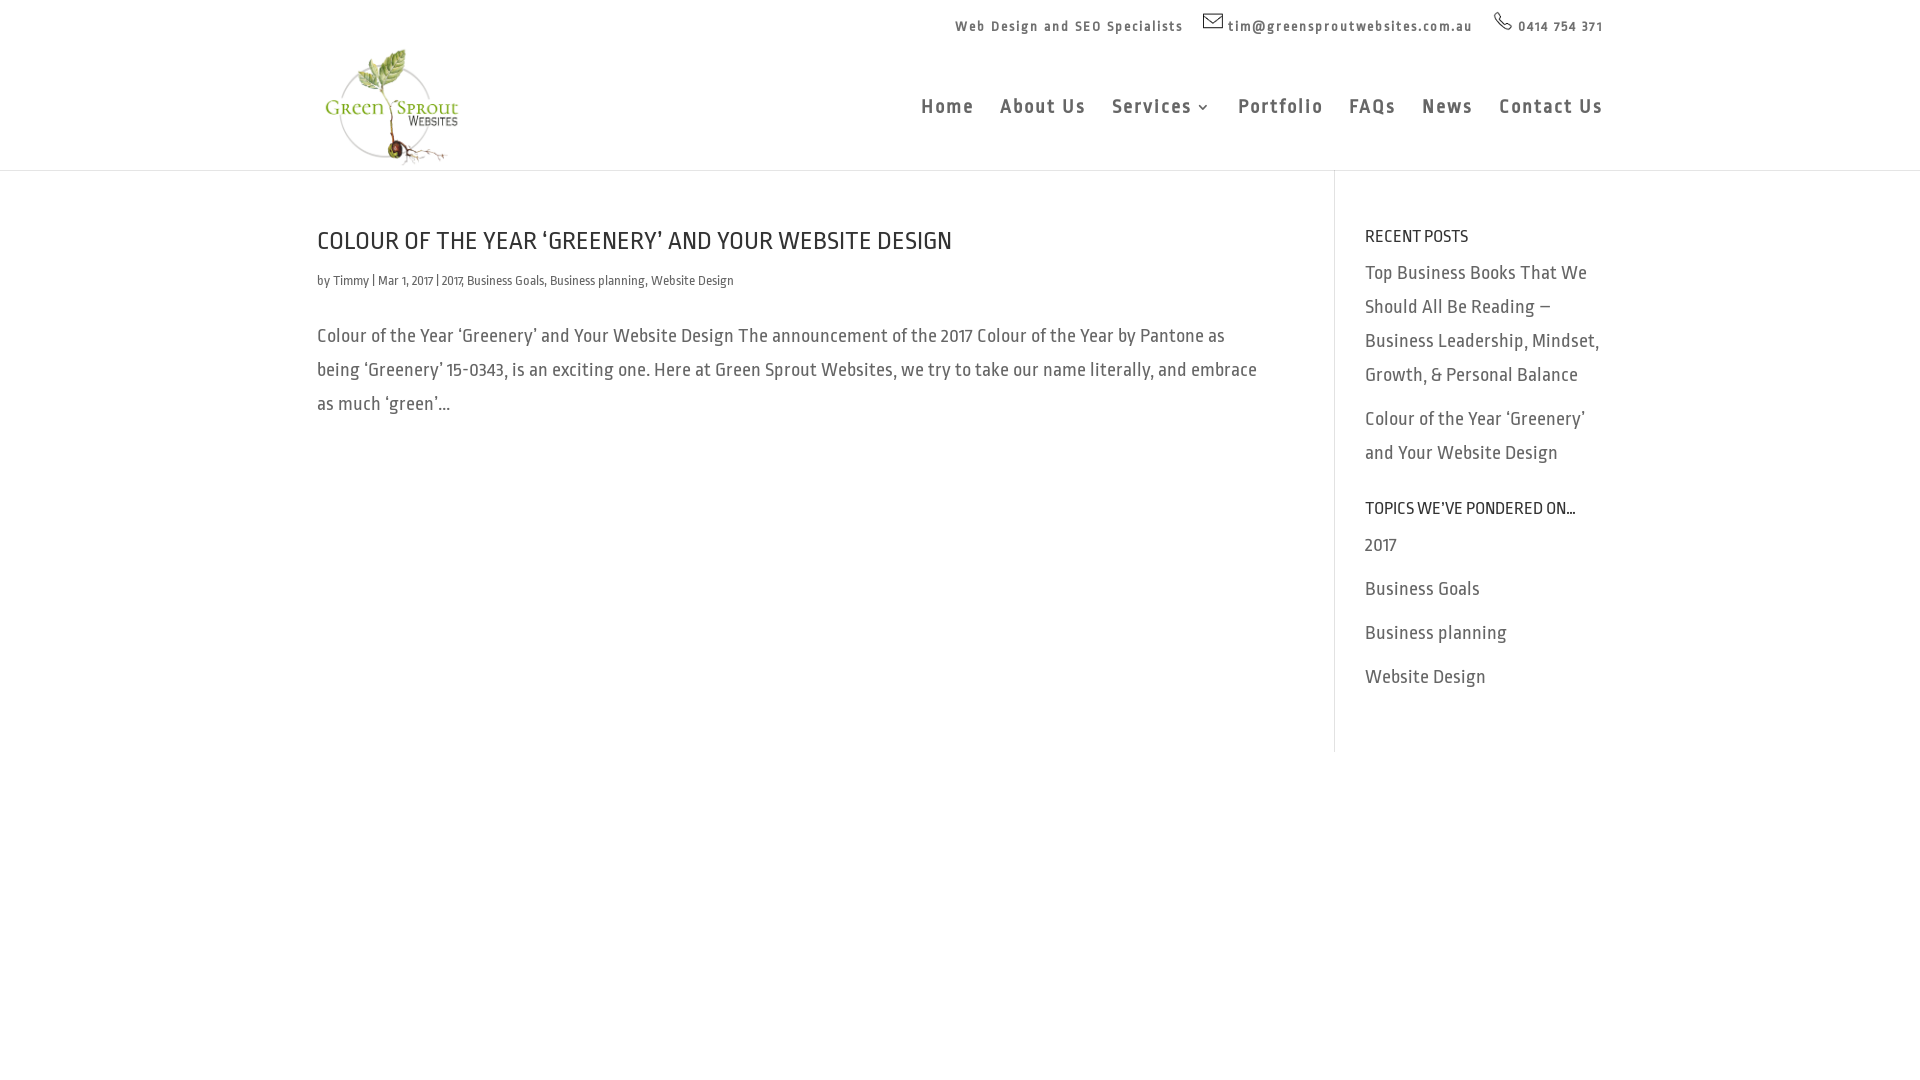 The height and width of the screenshot is (1080, 1920). What do you see at coordinates (506, 280) in the screenshot?
I see `Business Goals` at bounding box center [506, 280].